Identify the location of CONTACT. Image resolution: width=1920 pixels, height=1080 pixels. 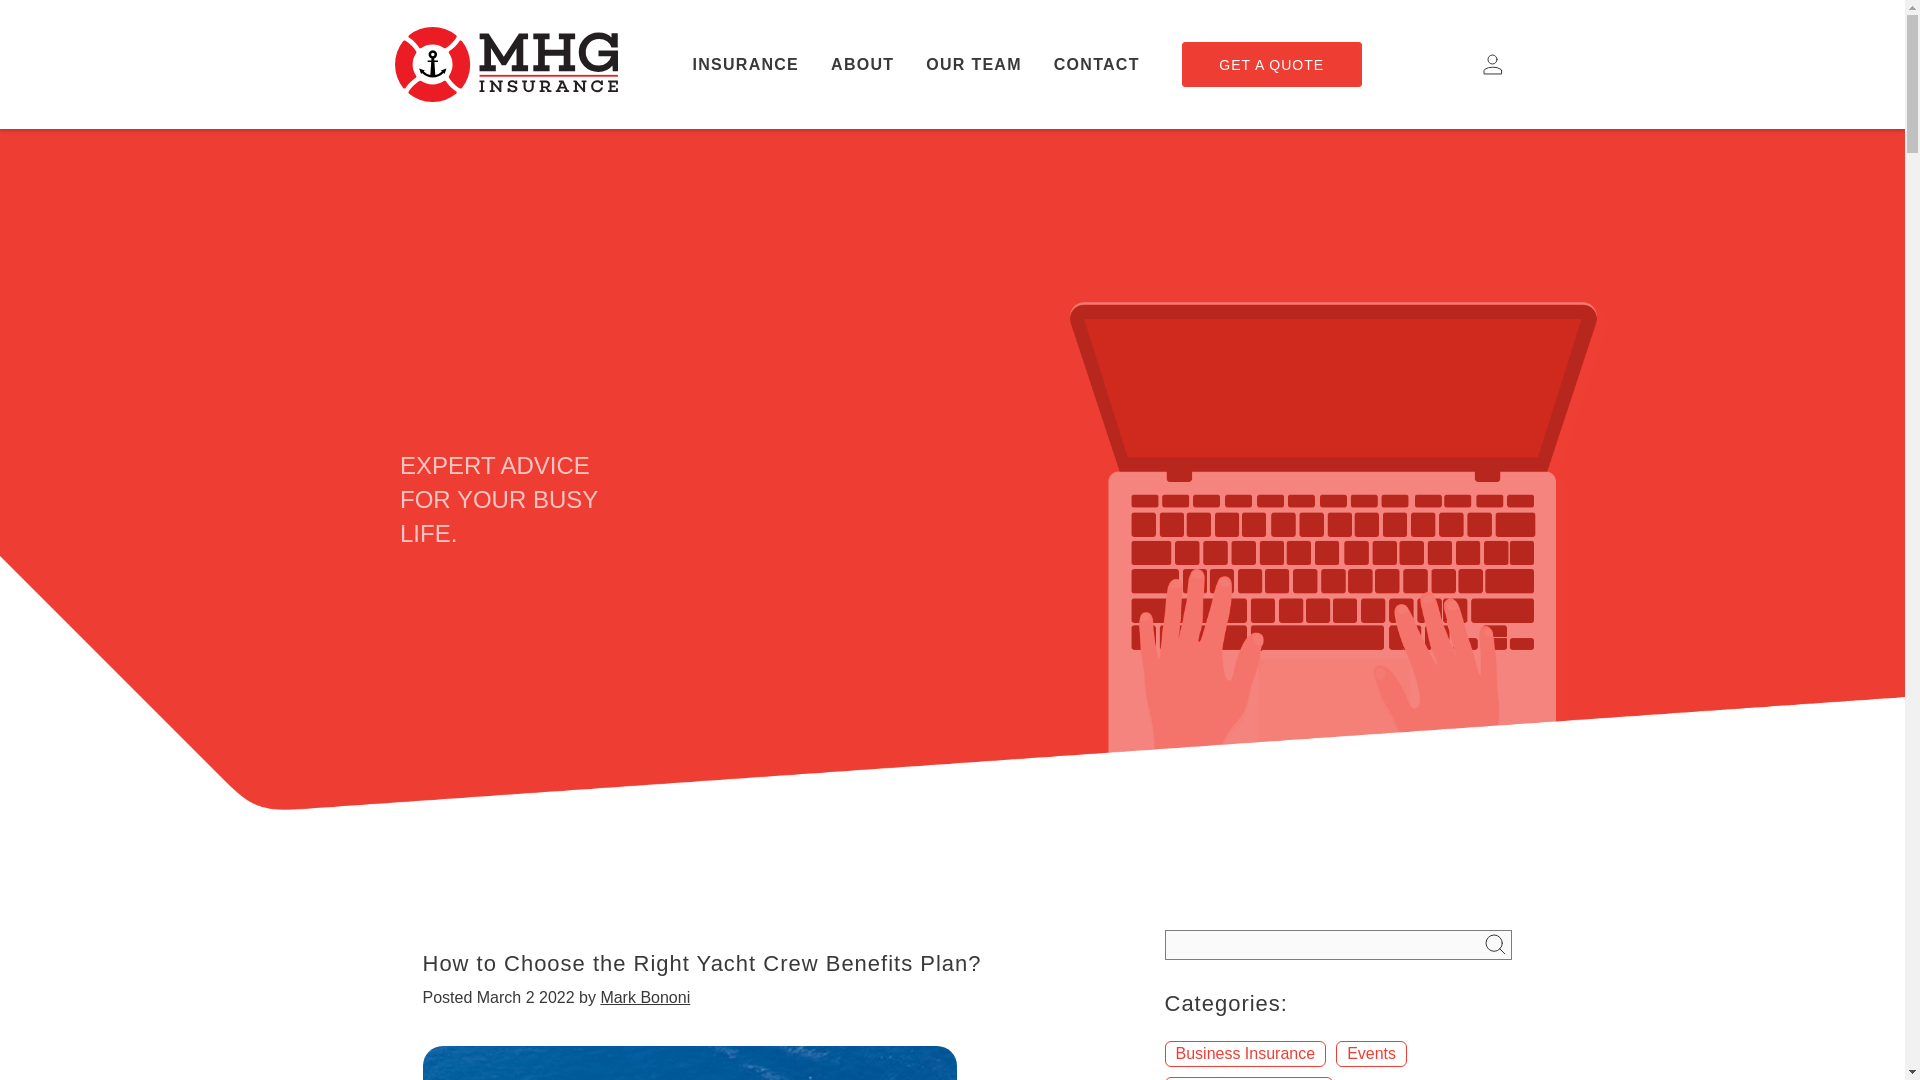
(1096, 65).